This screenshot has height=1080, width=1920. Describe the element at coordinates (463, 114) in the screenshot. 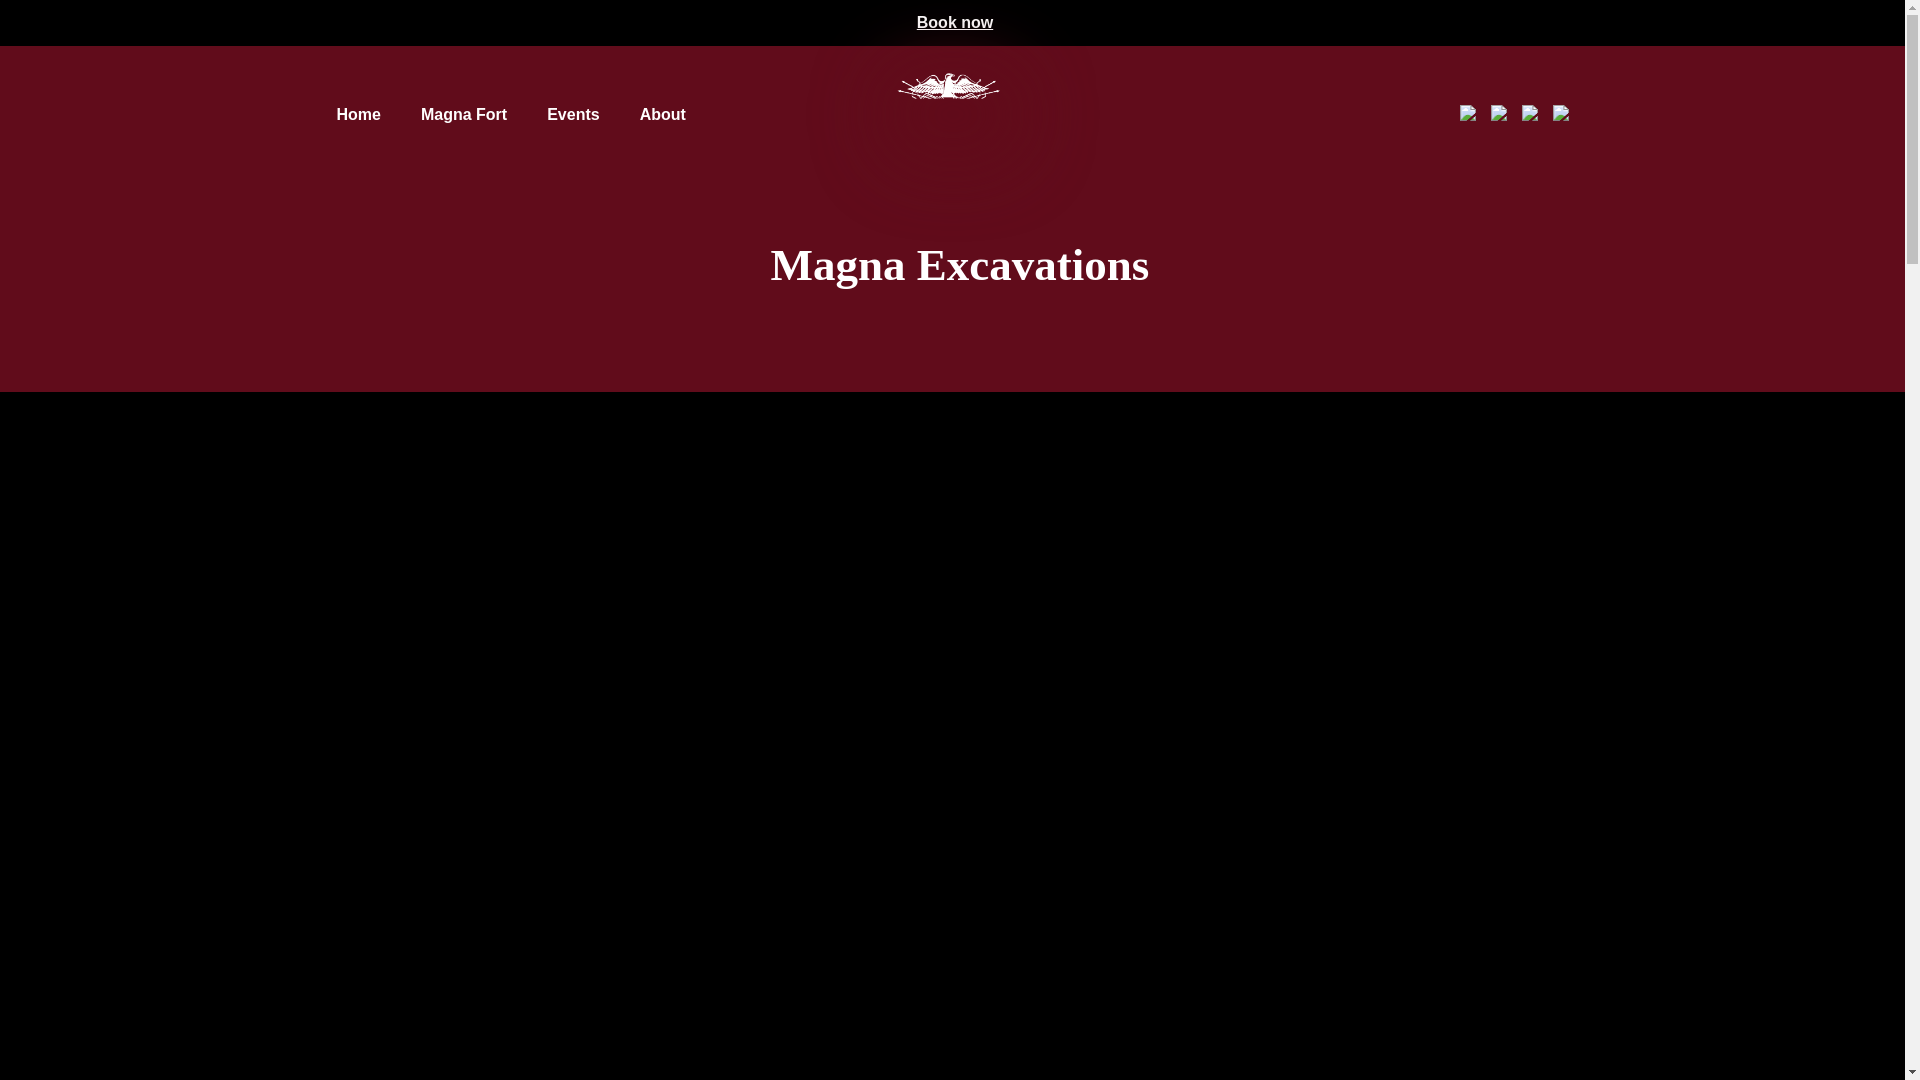

I see `Magna Fort` at that location.